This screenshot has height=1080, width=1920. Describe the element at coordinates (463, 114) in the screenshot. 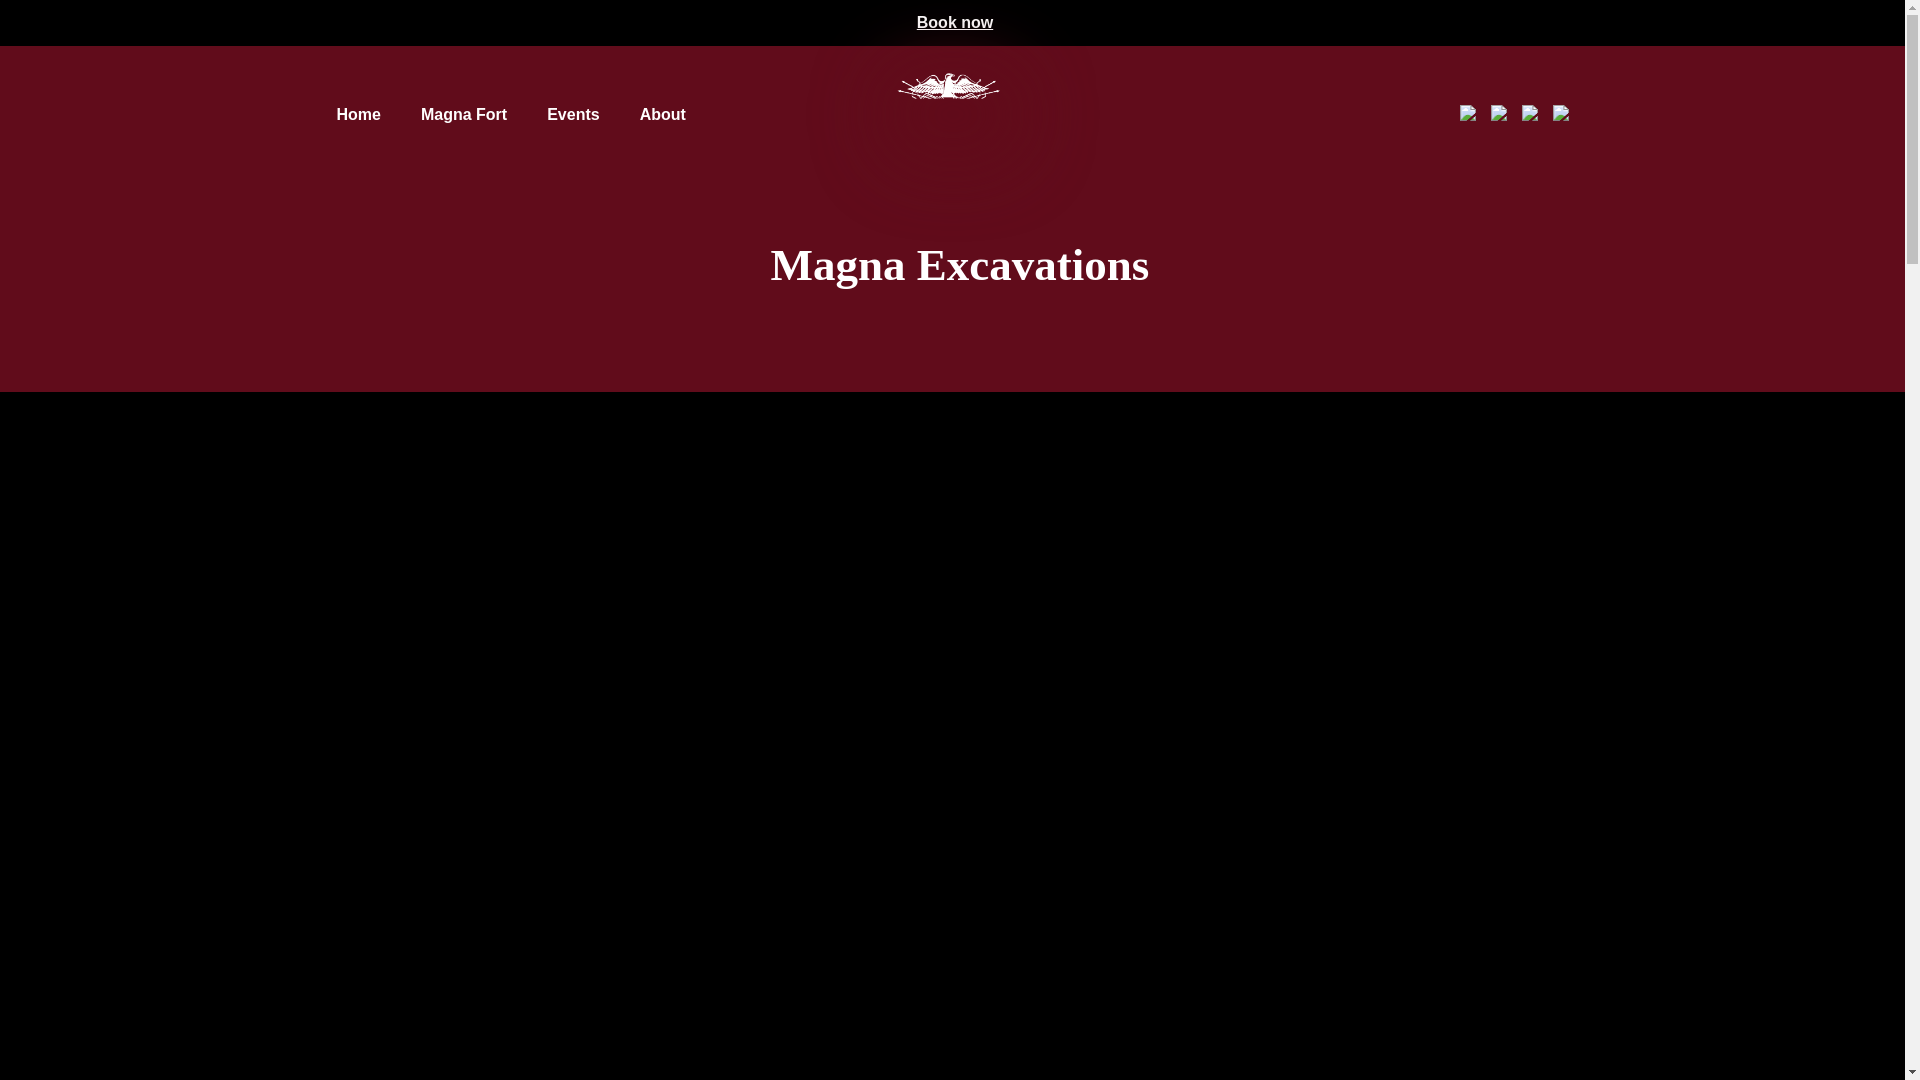

I see `Magna Fort` at that location.